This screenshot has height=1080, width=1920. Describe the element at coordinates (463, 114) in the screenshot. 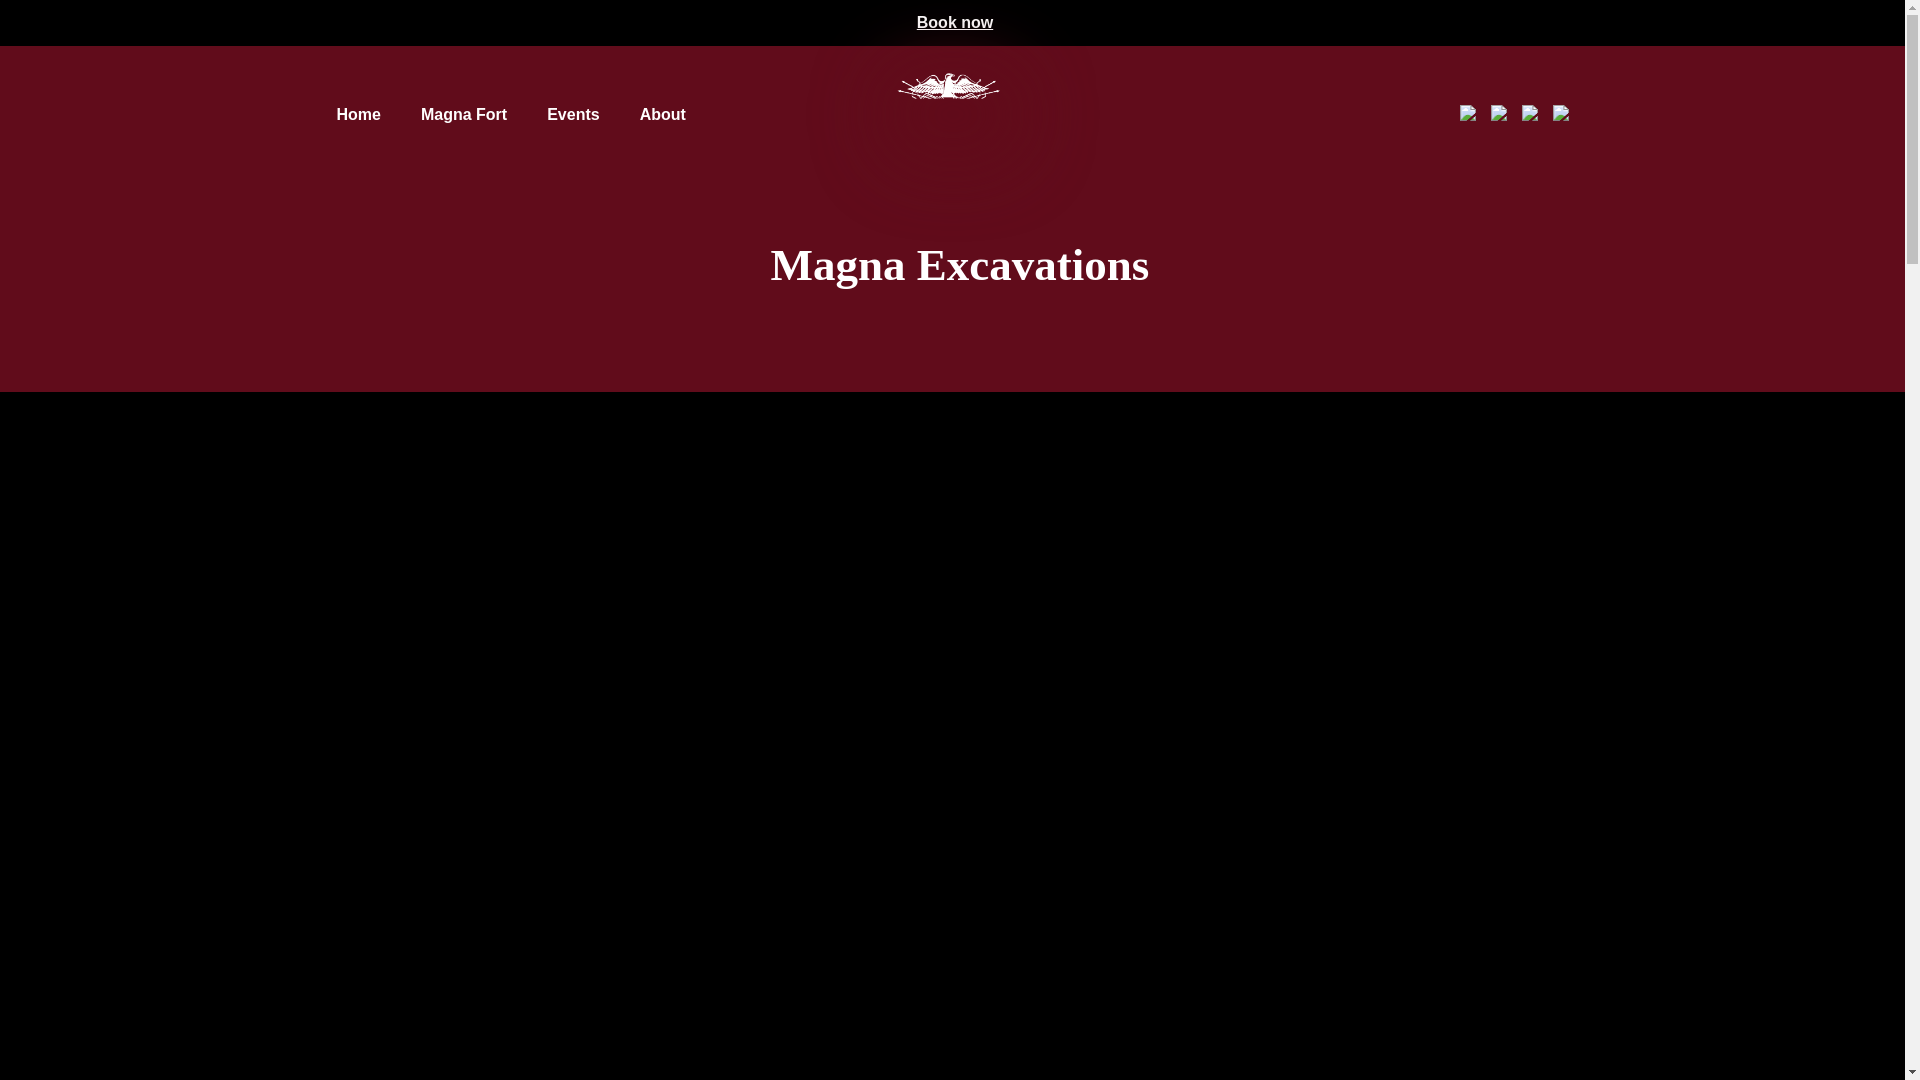

I see `Magna Fort` at that location.